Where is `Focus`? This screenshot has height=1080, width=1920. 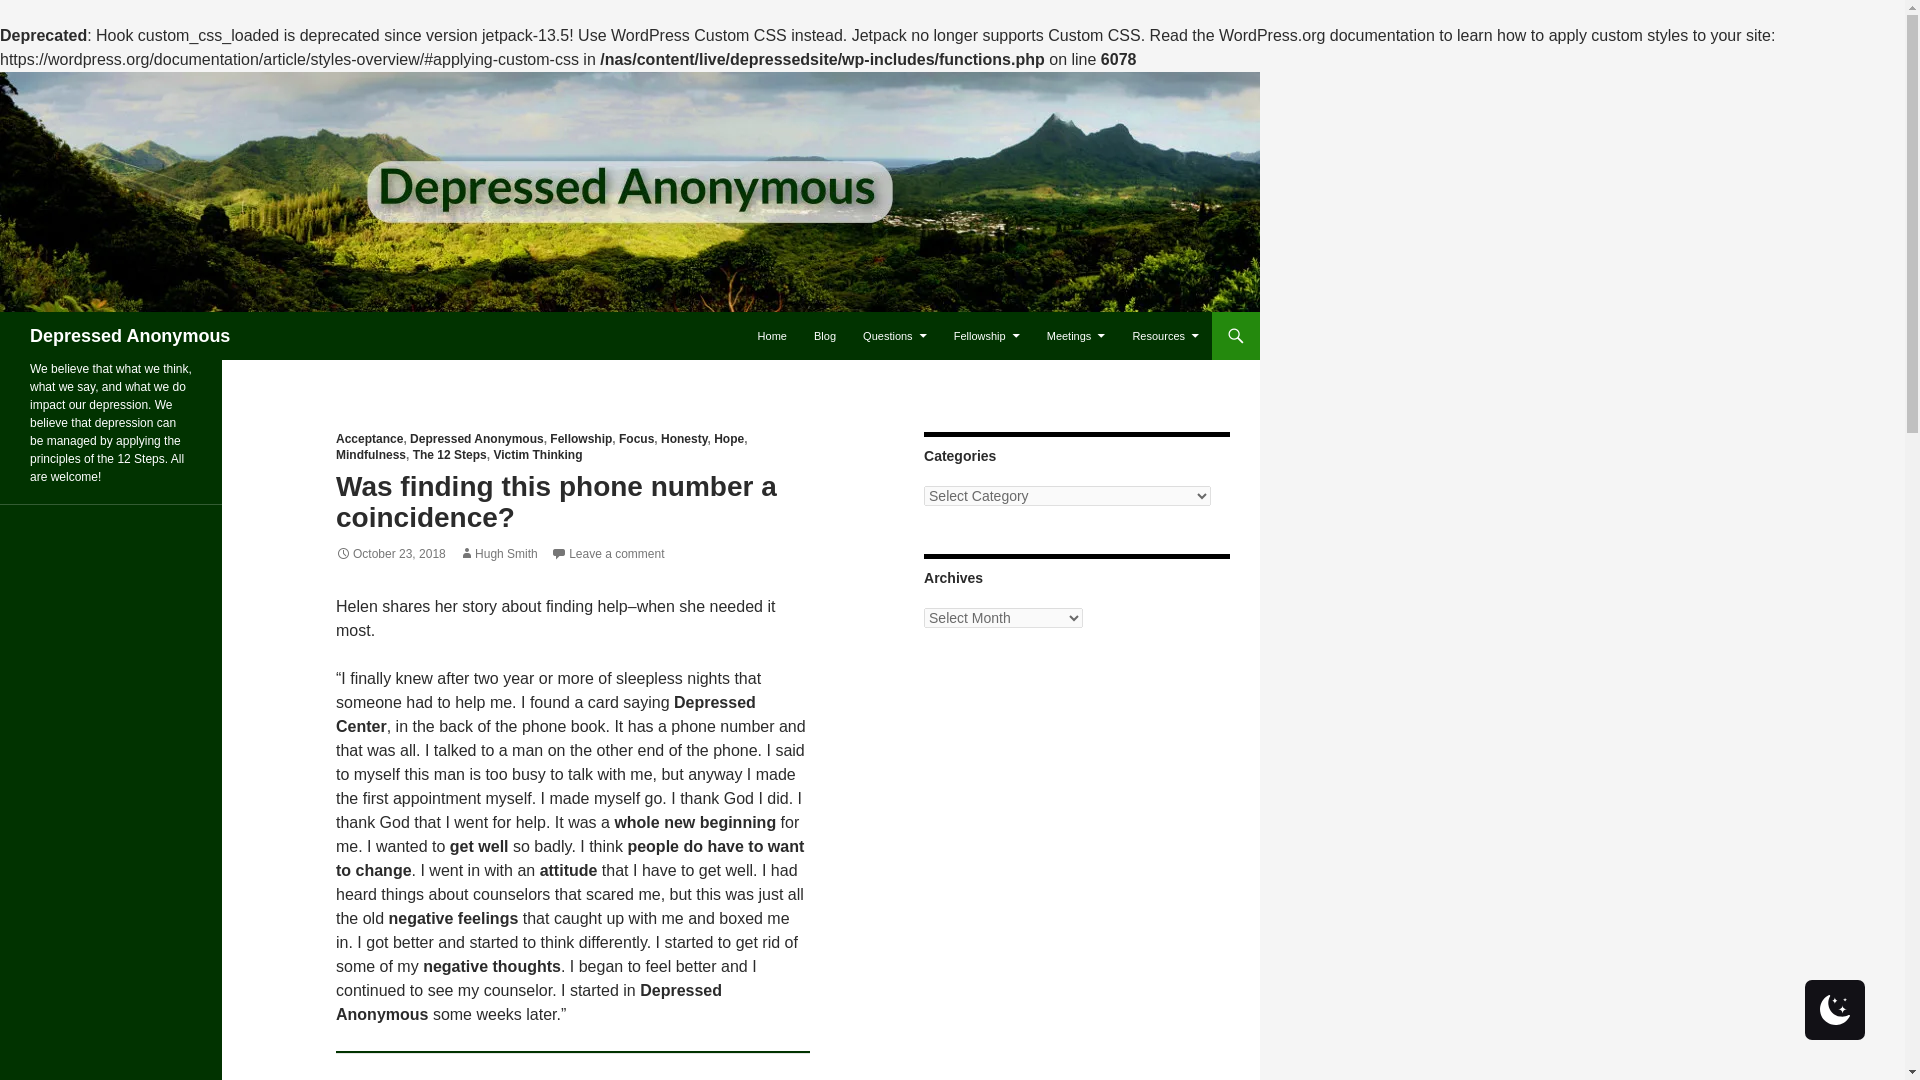 Focus is located at coordinates (636, 439).